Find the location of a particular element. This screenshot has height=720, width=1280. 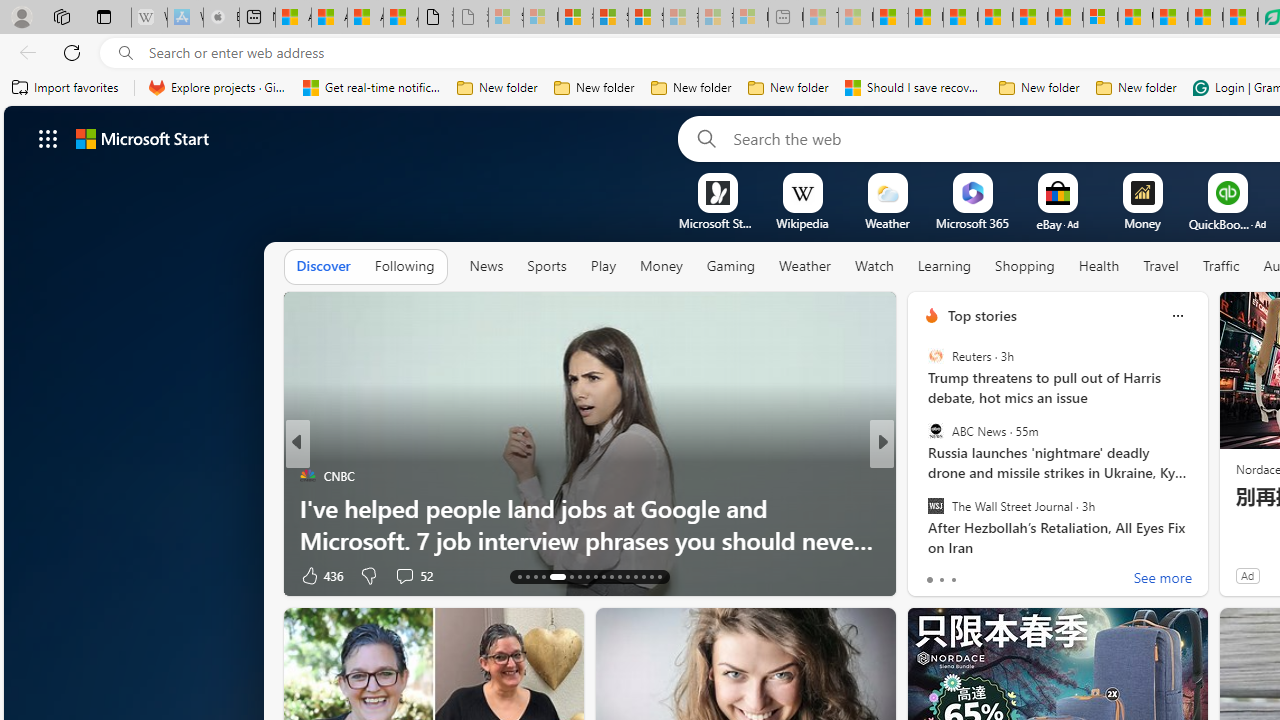

436 Like is located at coordinates (320, 574).